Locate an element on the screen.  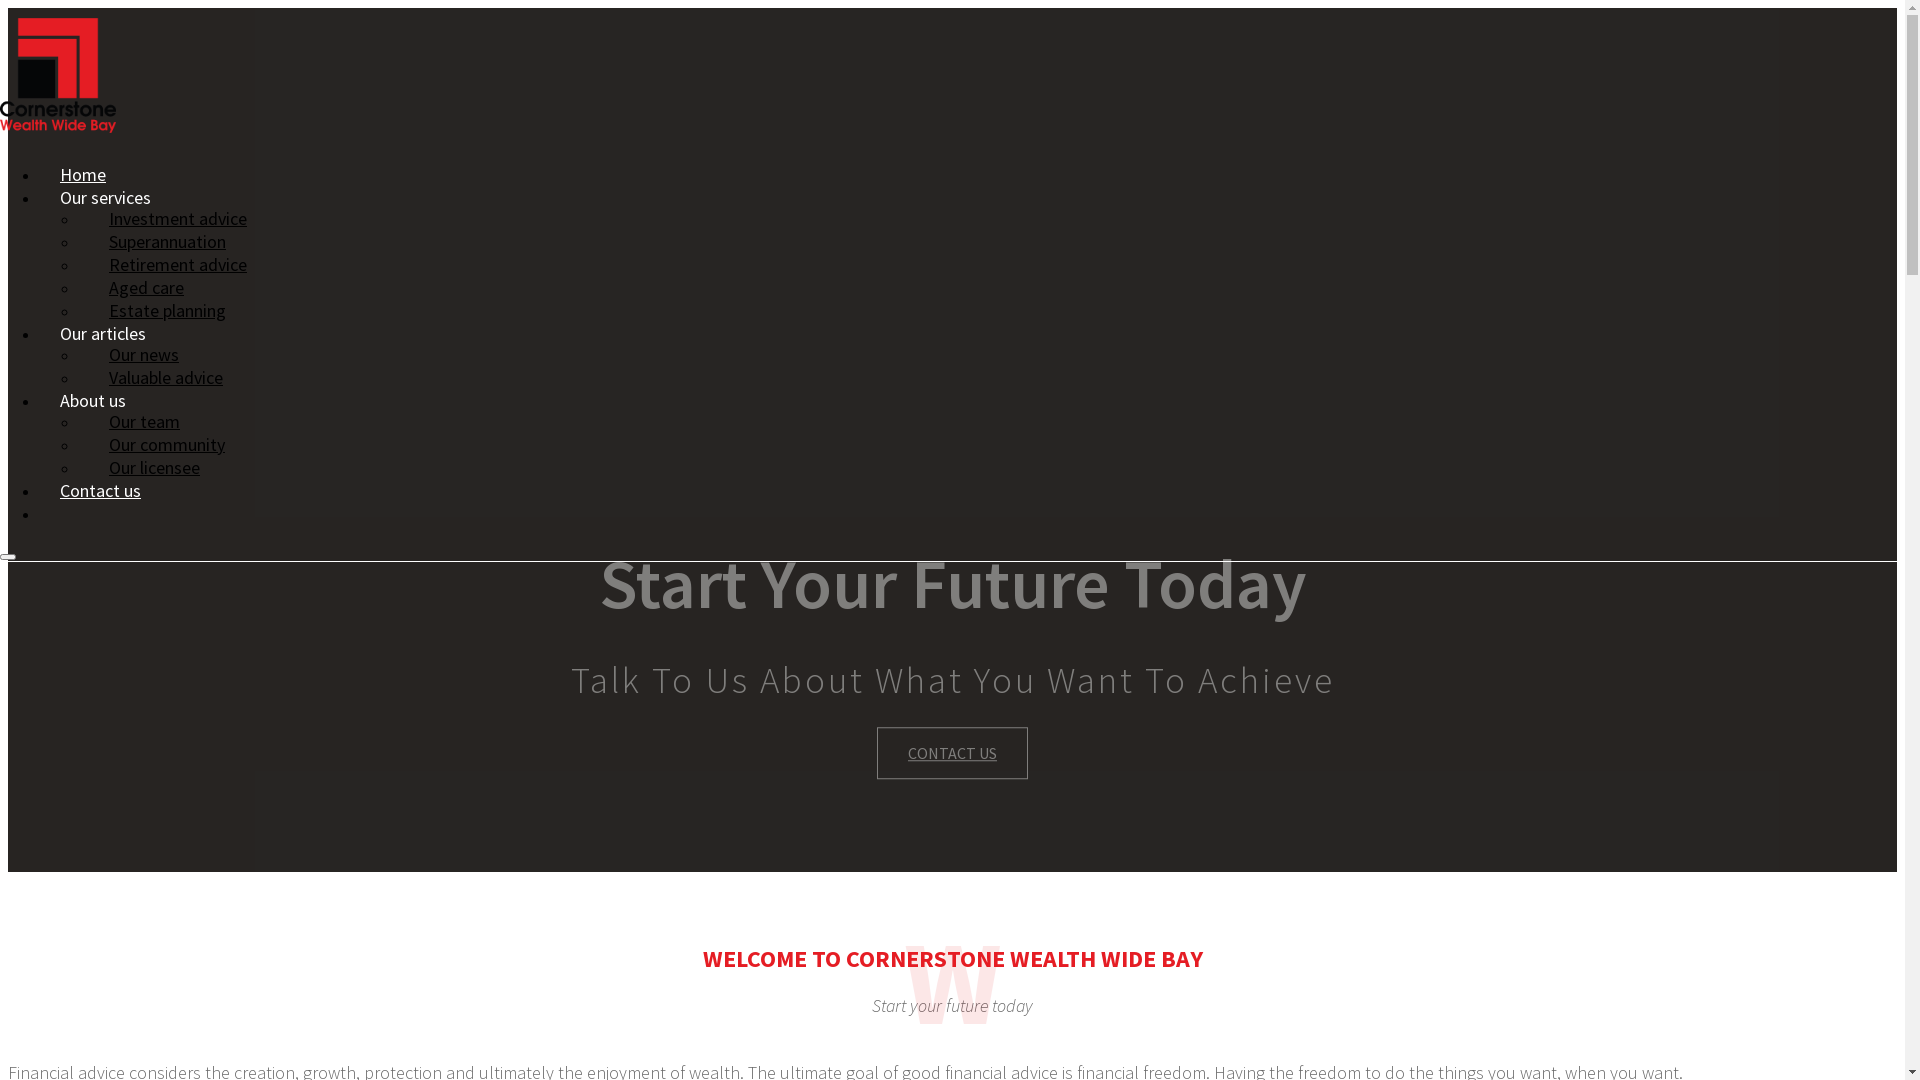
Superannuation is located at coordinates (168, 242).